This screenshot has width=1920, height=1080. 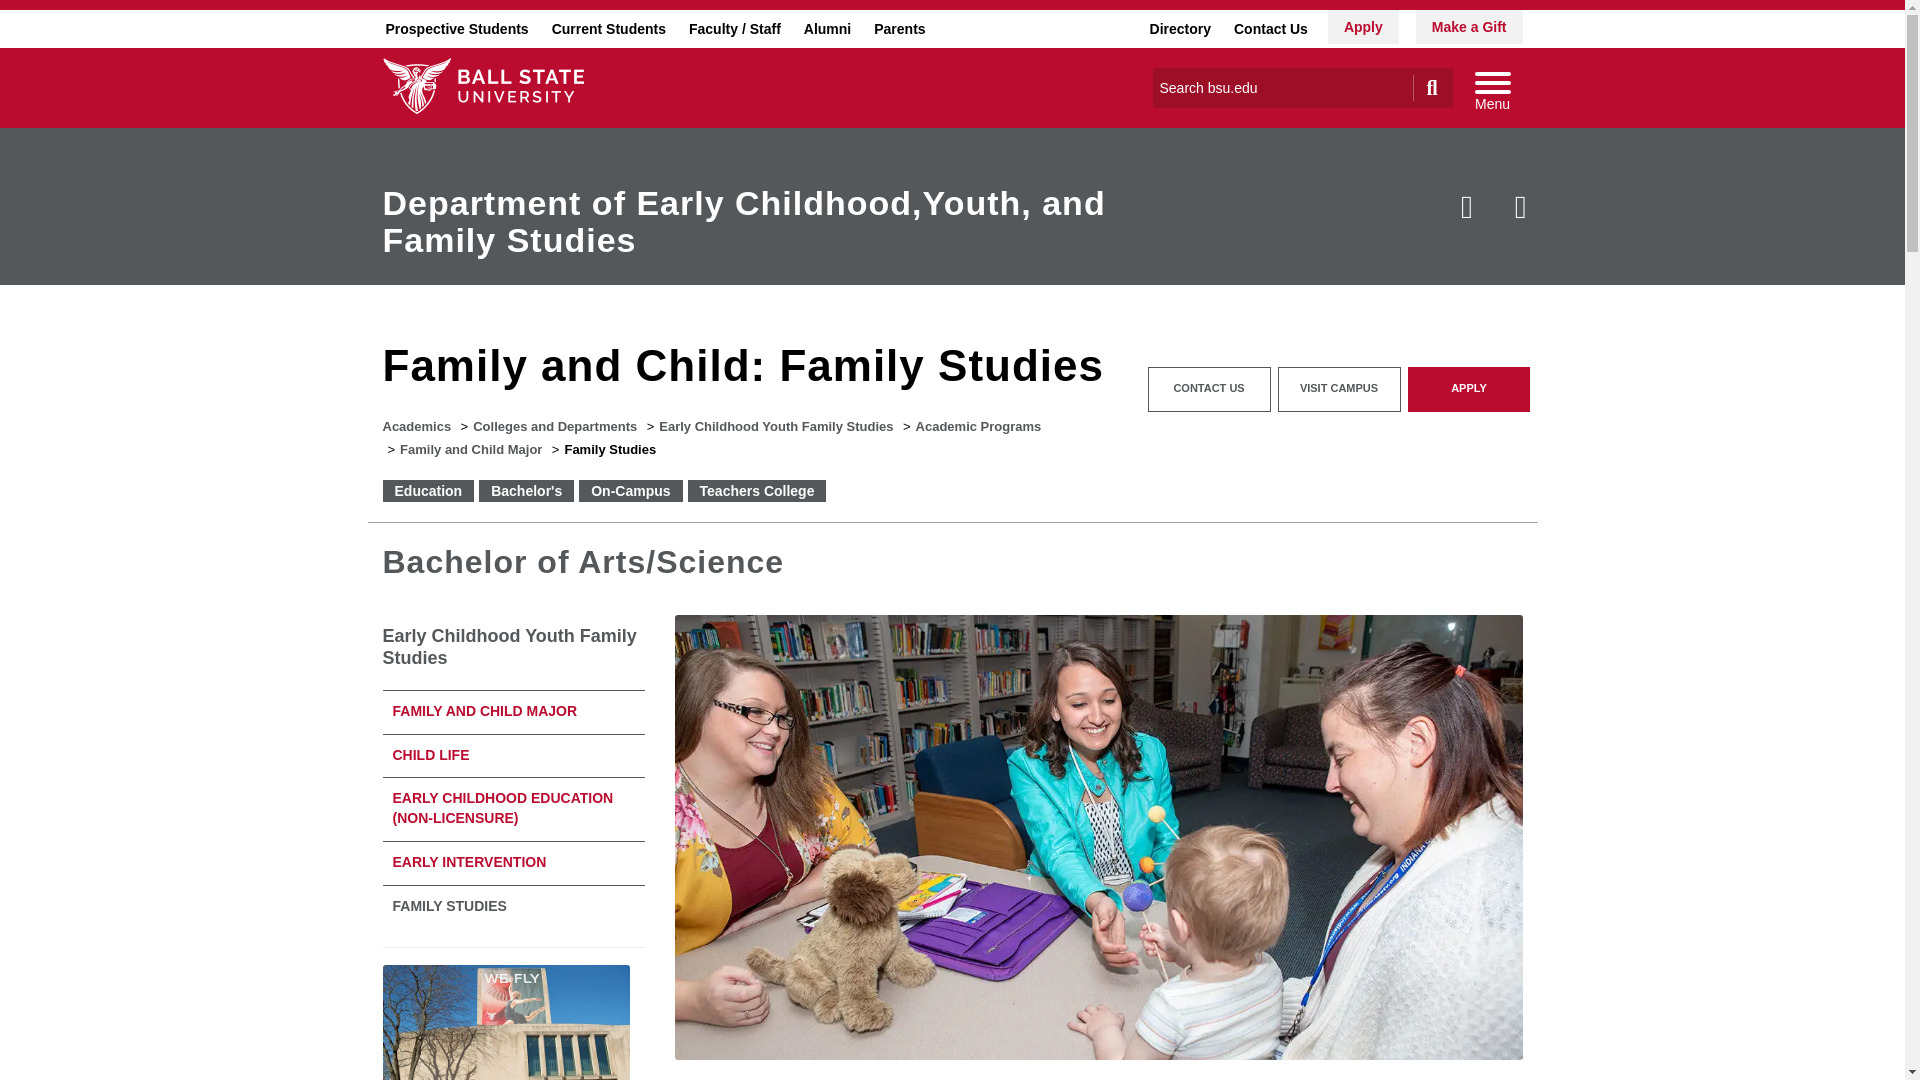 I want to click on Learn How You Can Give to Ball State University, so click(x=1469, y=26).